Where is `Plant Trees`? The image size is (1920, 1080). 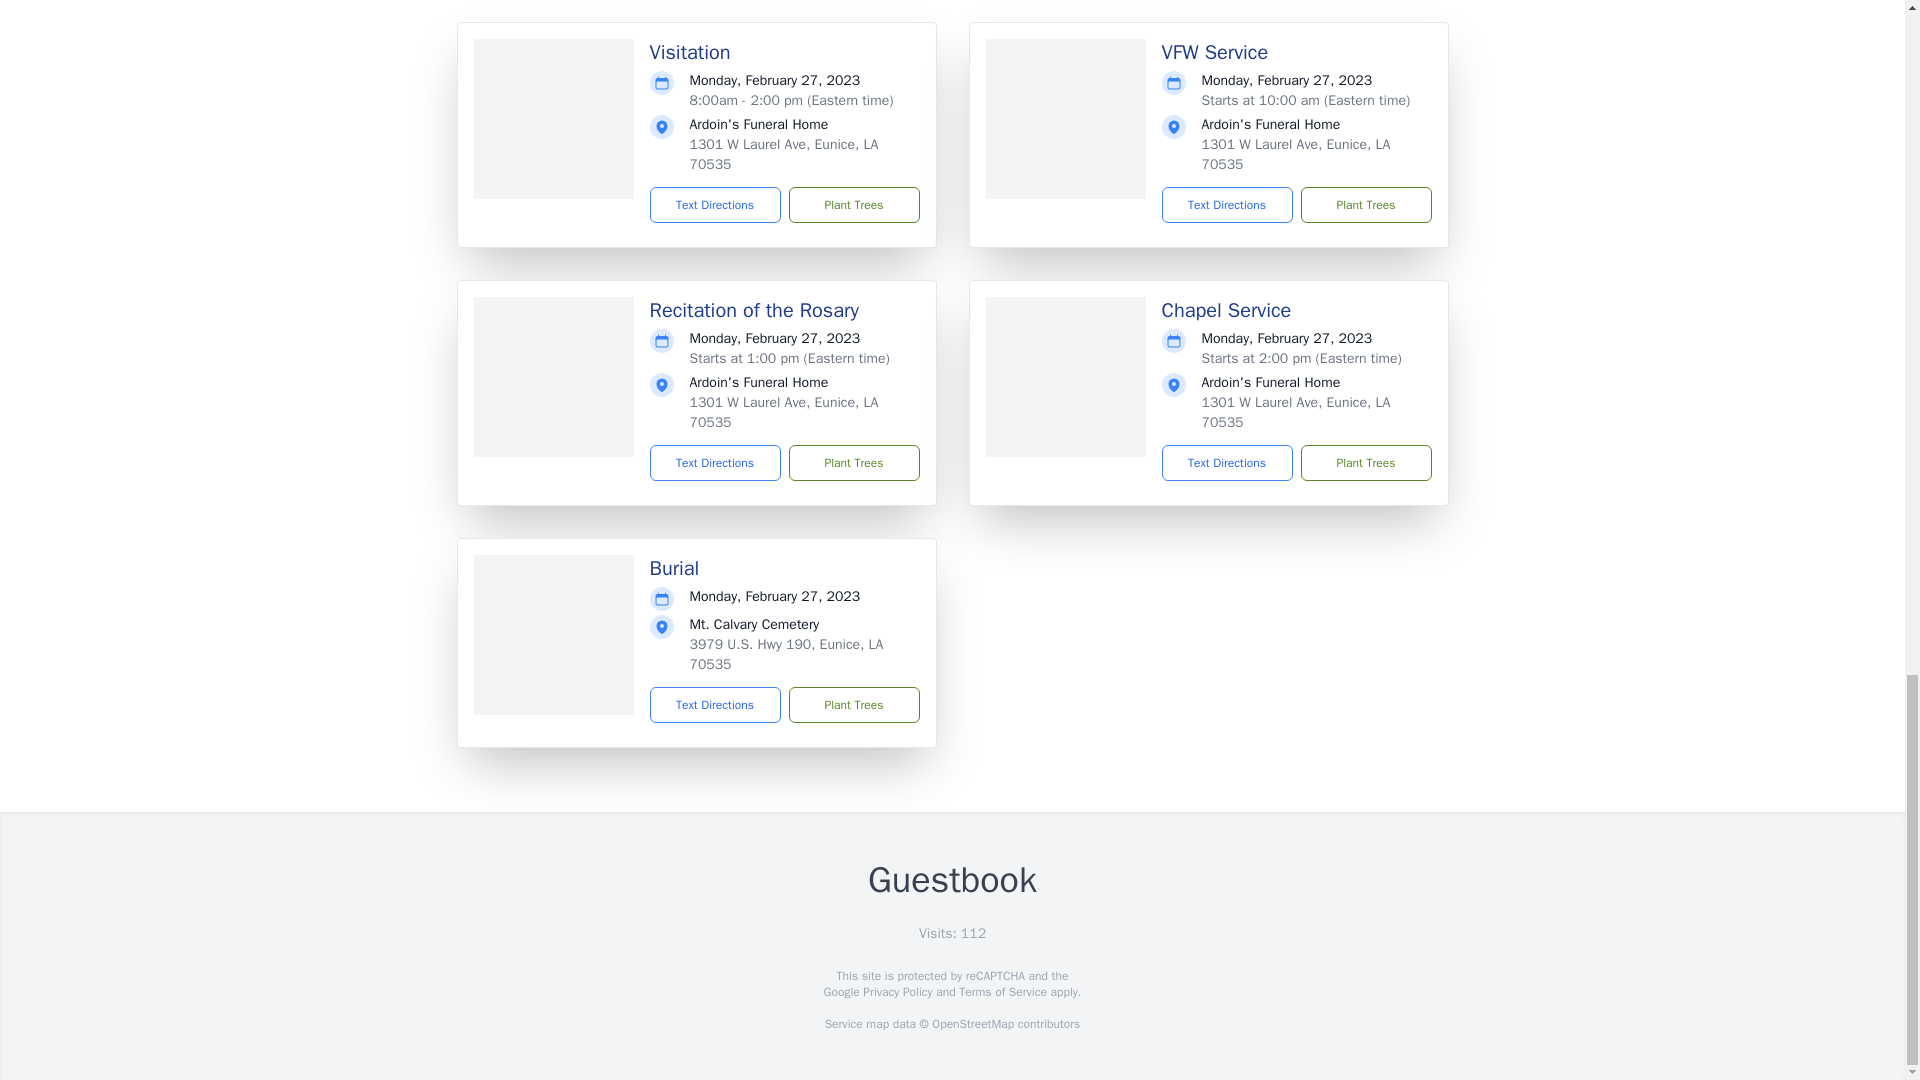
Plant Trees is located at coordinates (853, 462).